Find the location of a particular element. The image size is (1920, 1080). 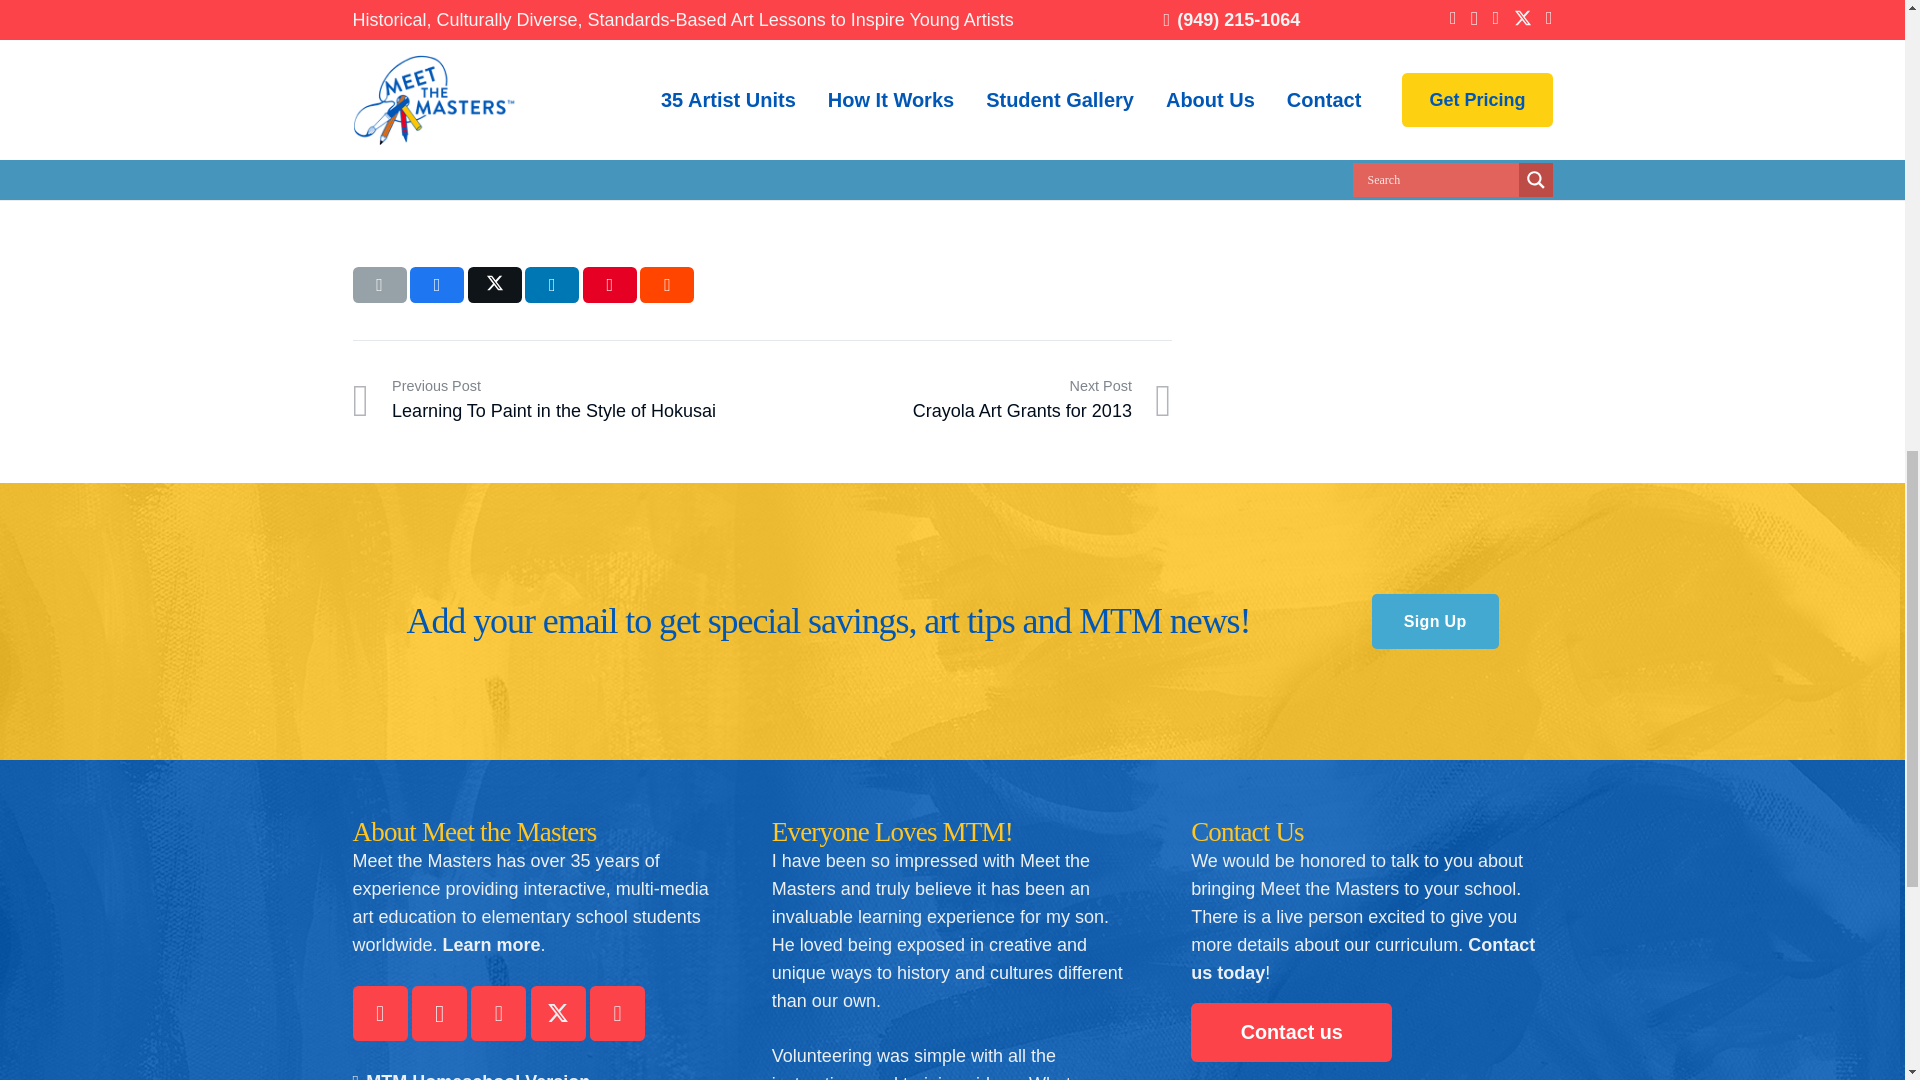

Instagram is located at coordinates (378, 284).